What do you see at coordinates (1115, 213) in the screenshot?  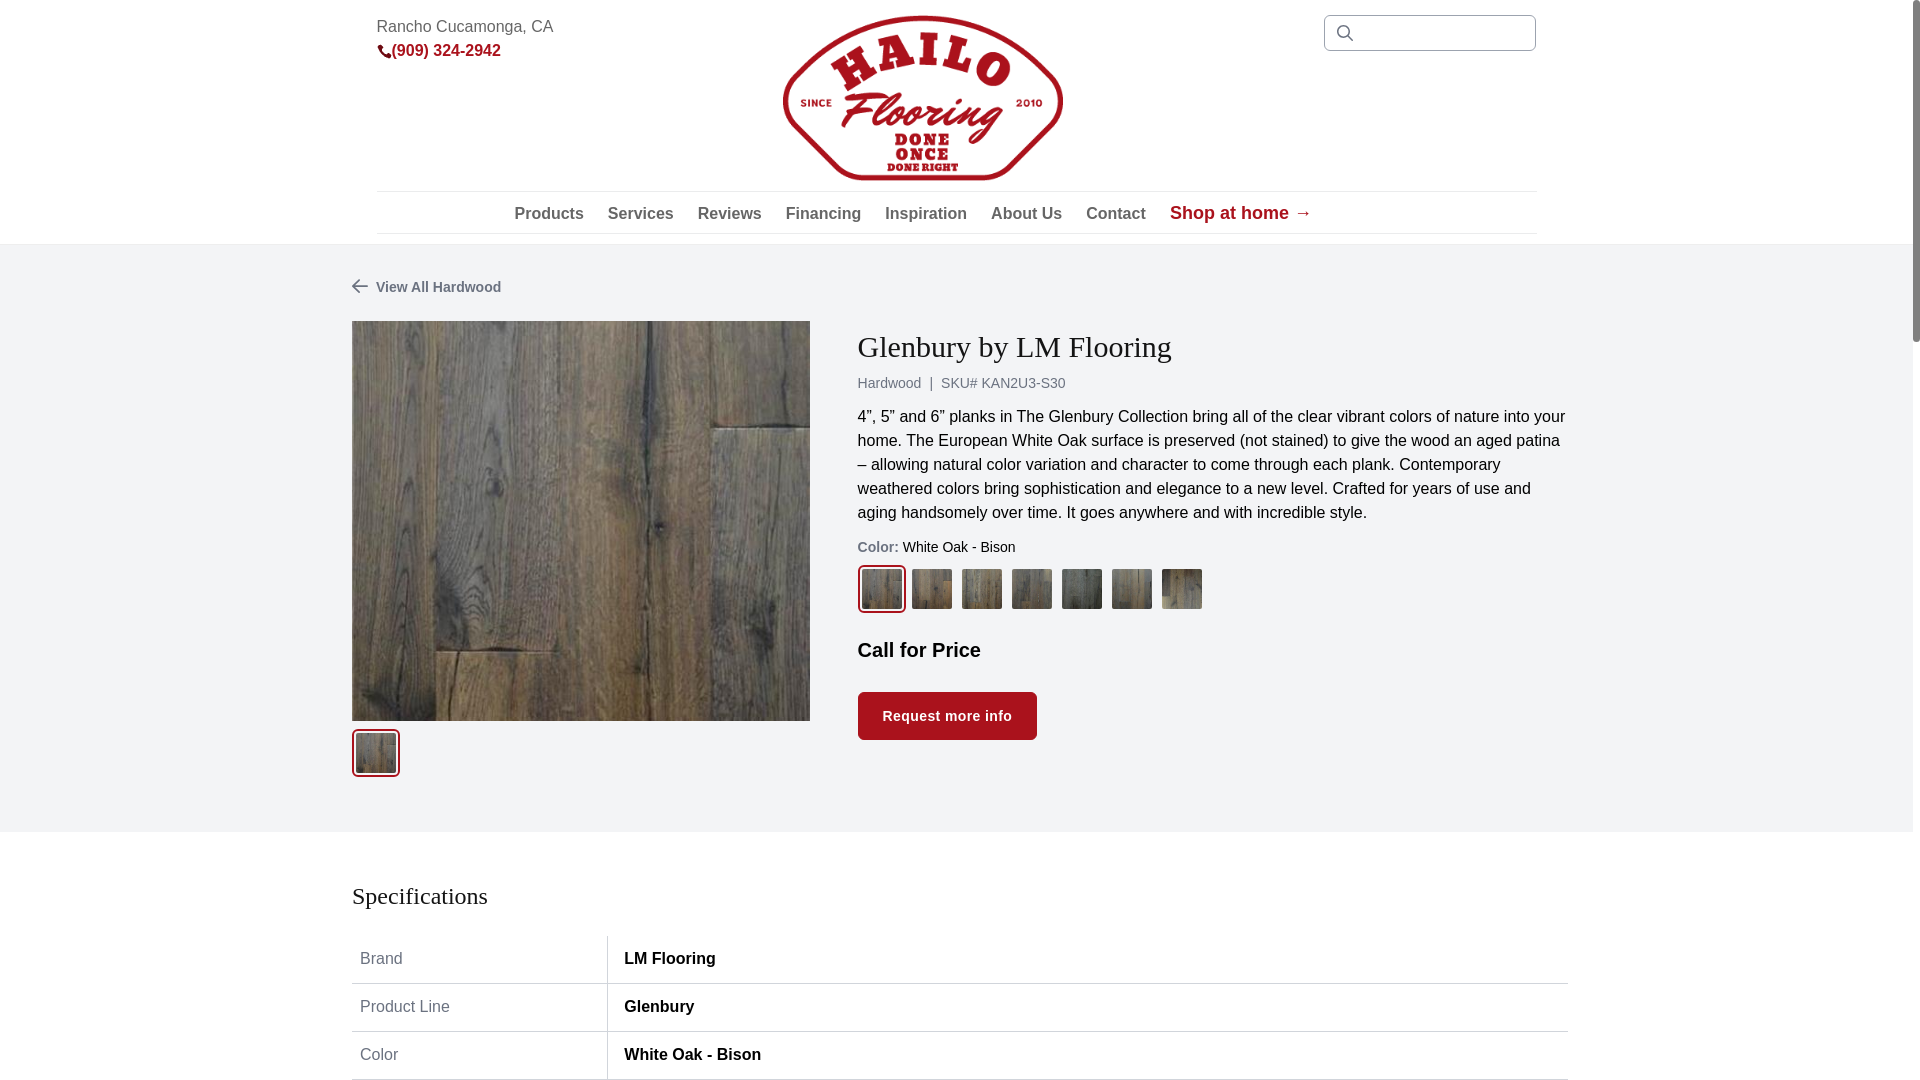 I see `Contact` at bounding box center [1115, 213].